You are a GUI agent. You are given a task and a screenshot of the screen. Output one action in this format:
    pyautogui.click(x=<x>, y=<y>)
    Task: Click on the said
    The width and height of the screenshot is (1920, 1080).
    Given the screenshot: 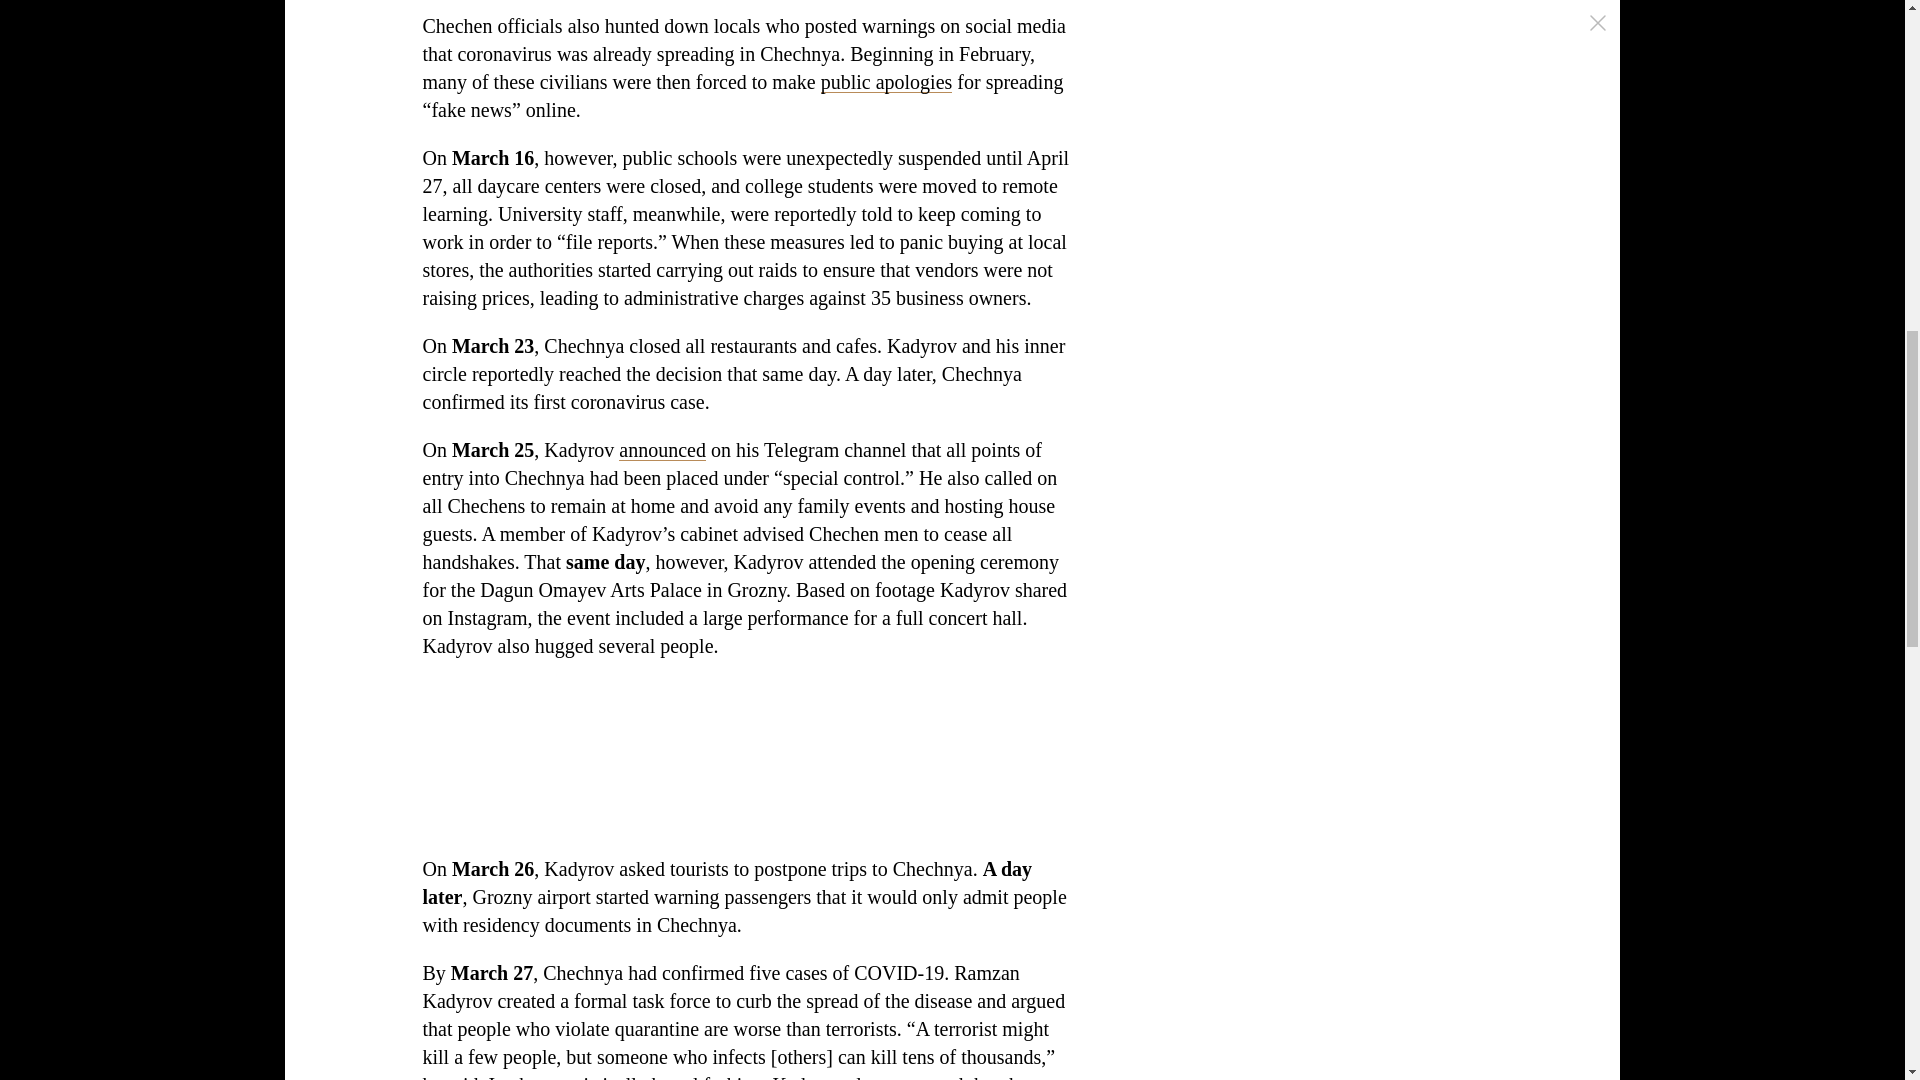 What is the action you would take?
    pyautogui.click(x=462, y=1076)
    